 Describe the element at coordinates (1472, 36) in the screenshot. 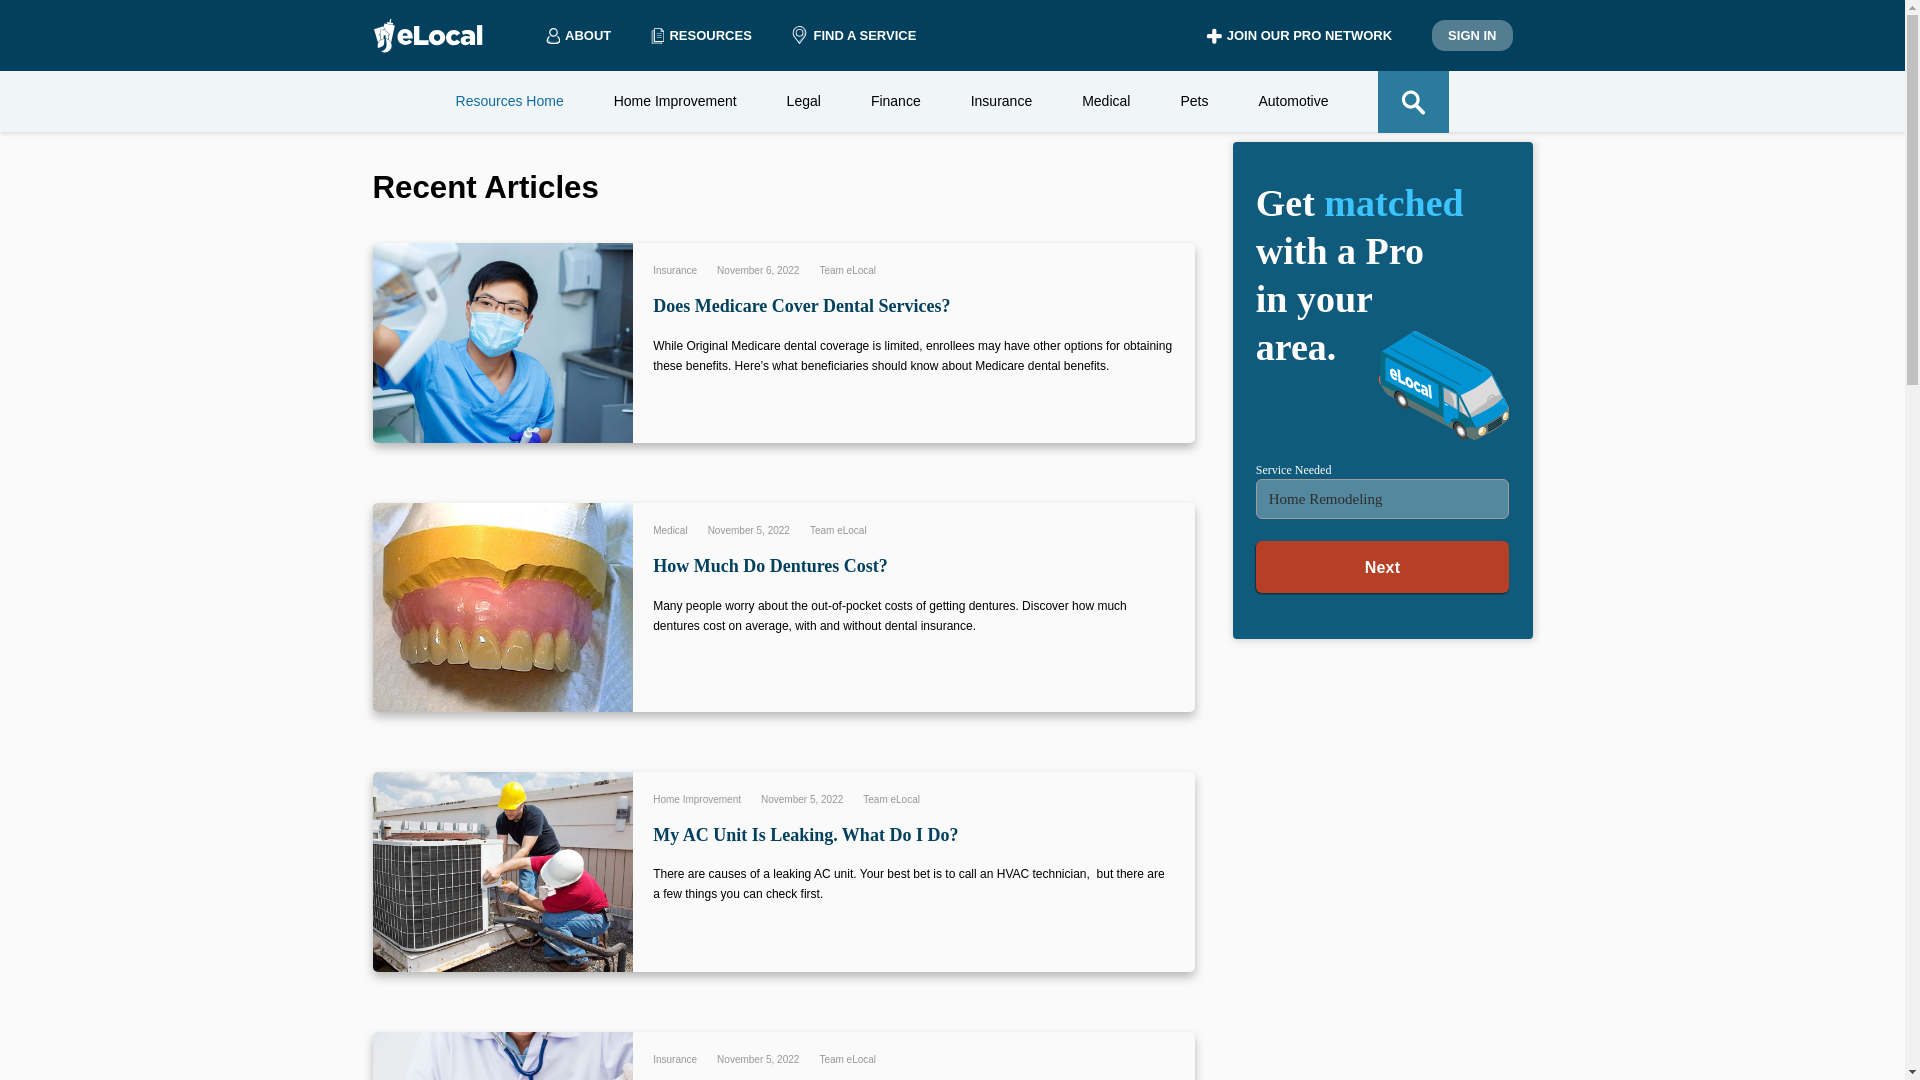

I see `SIGN IN` at that location.